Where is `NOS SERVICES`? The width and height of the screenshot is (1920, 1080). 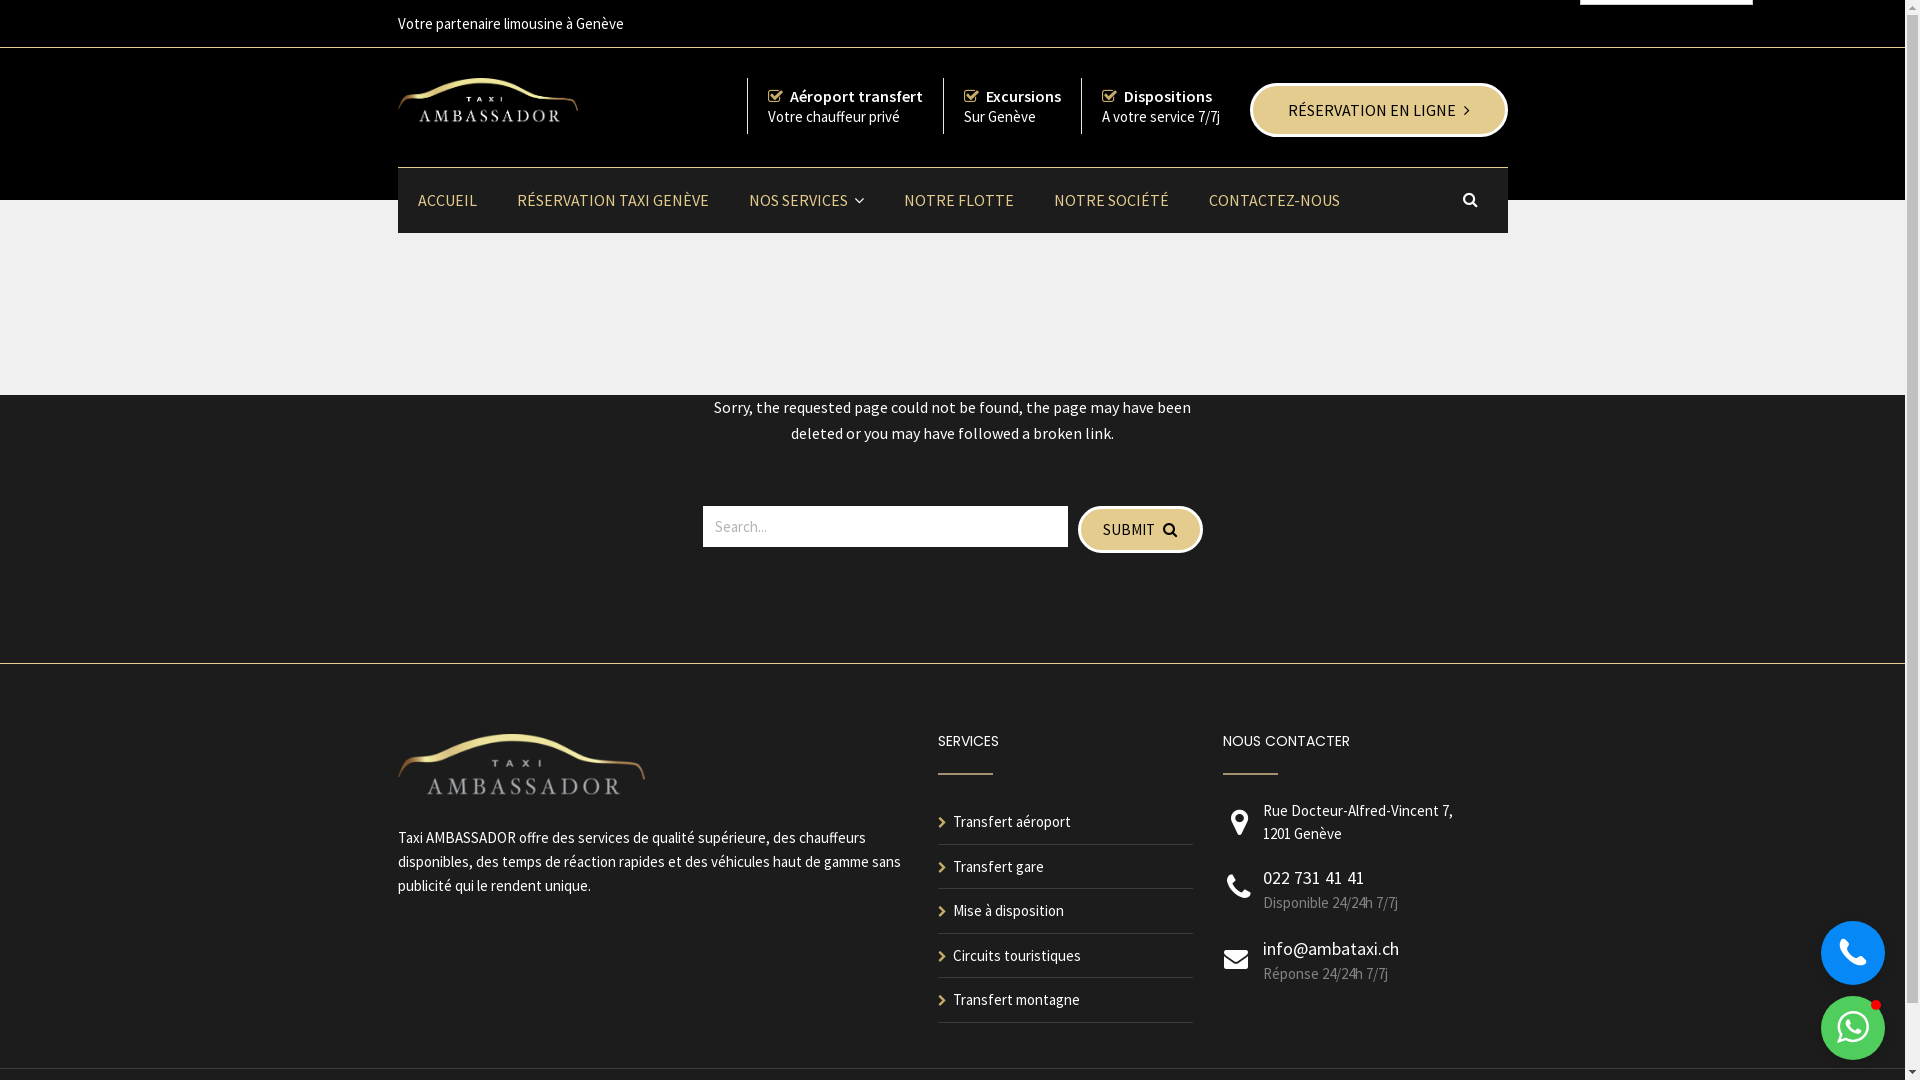
NOS SERVICES is located at coordinates (806, 200).